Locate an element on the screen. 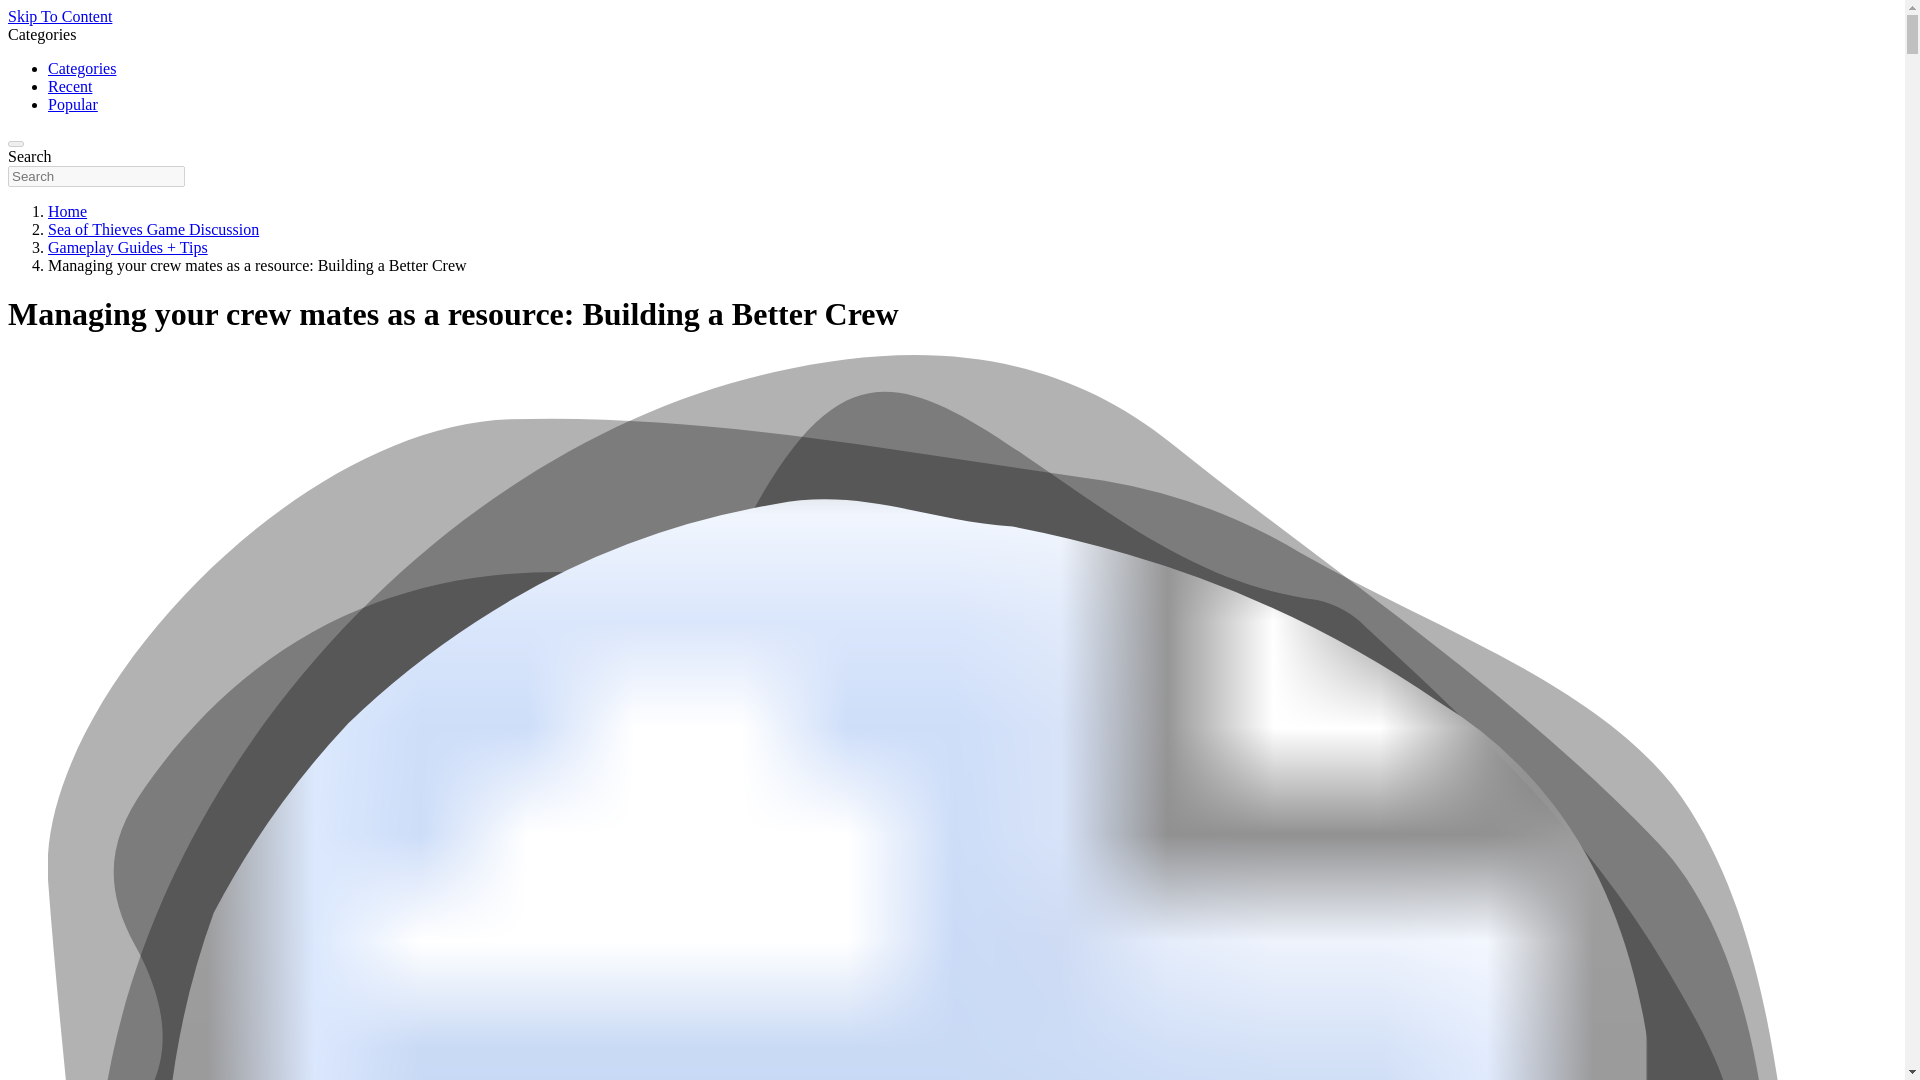 The width and height of the screenshot is (1920, 1080). Sea of Thieves Game Discussion is located at coordinates (154, 229).